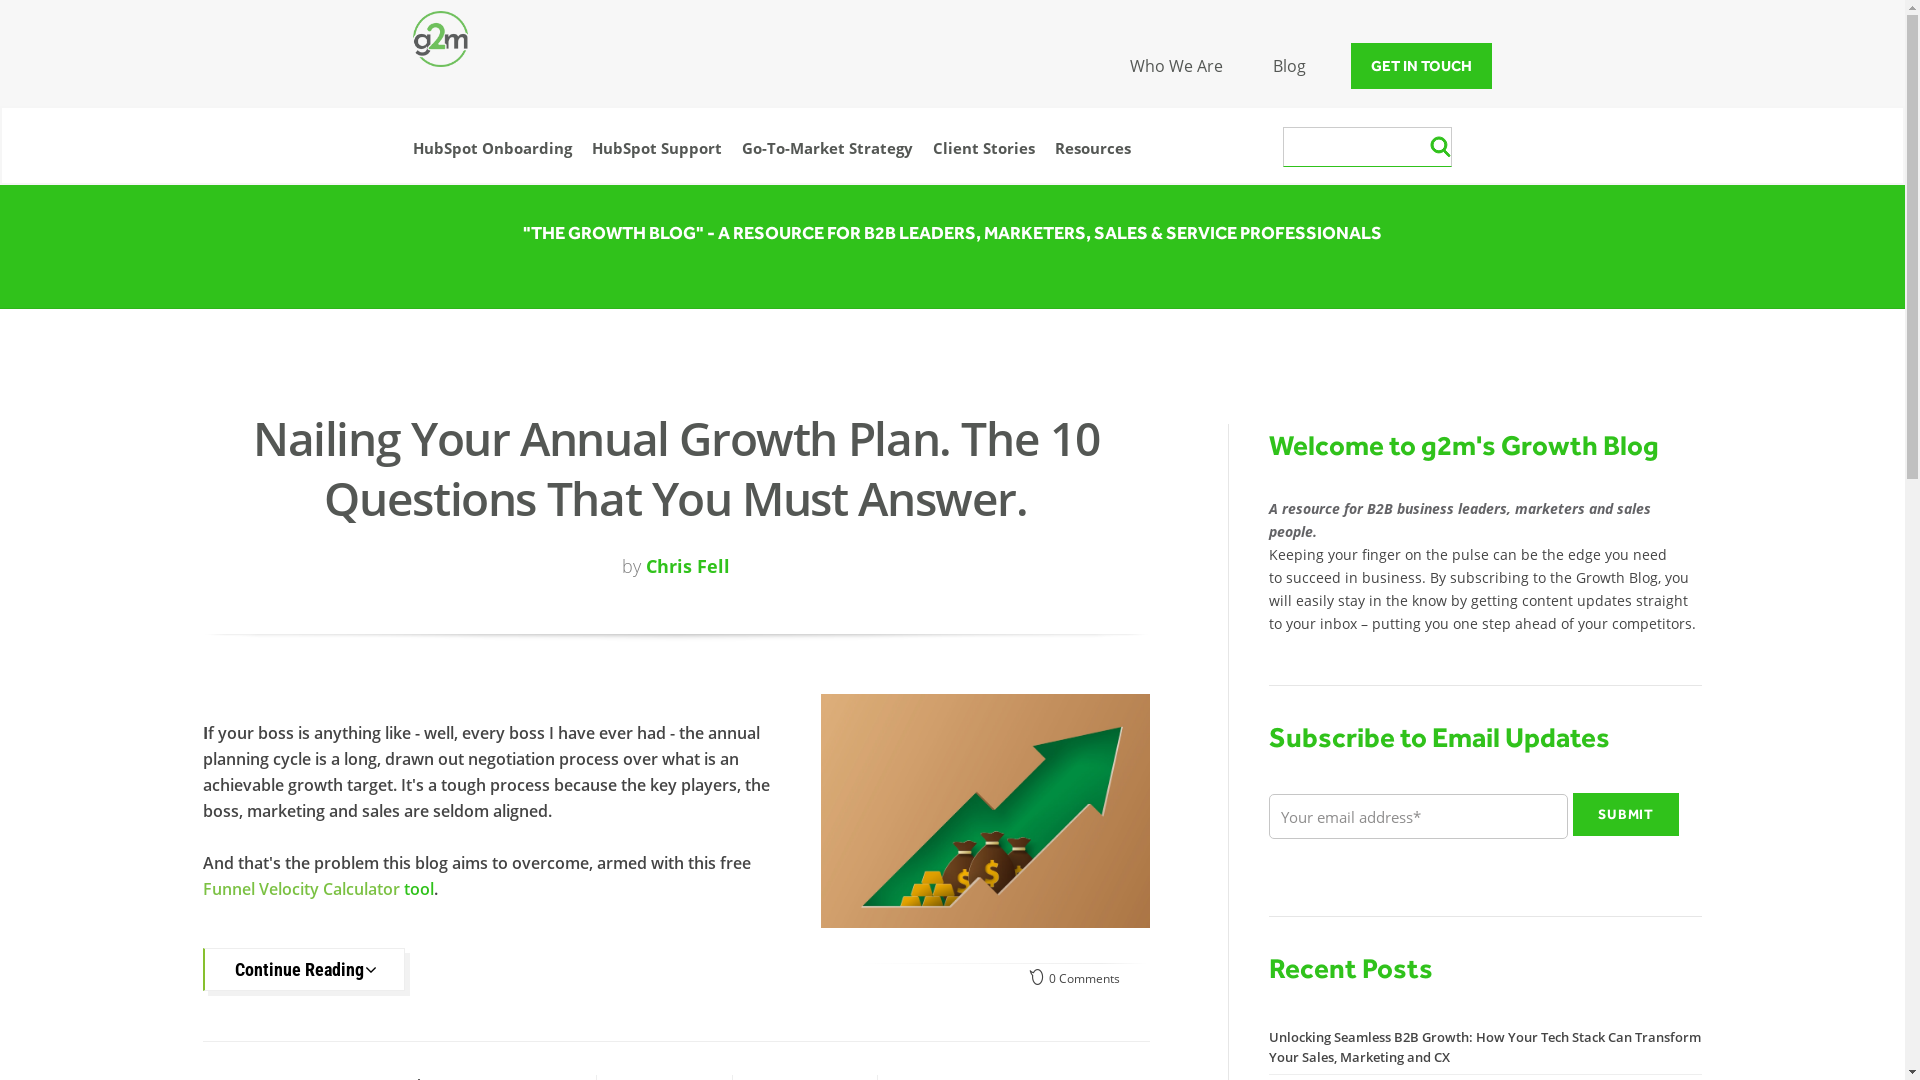  Describe the element at coordinates (688, 566) in the screenshot. I see `Chris Fell` at that location.